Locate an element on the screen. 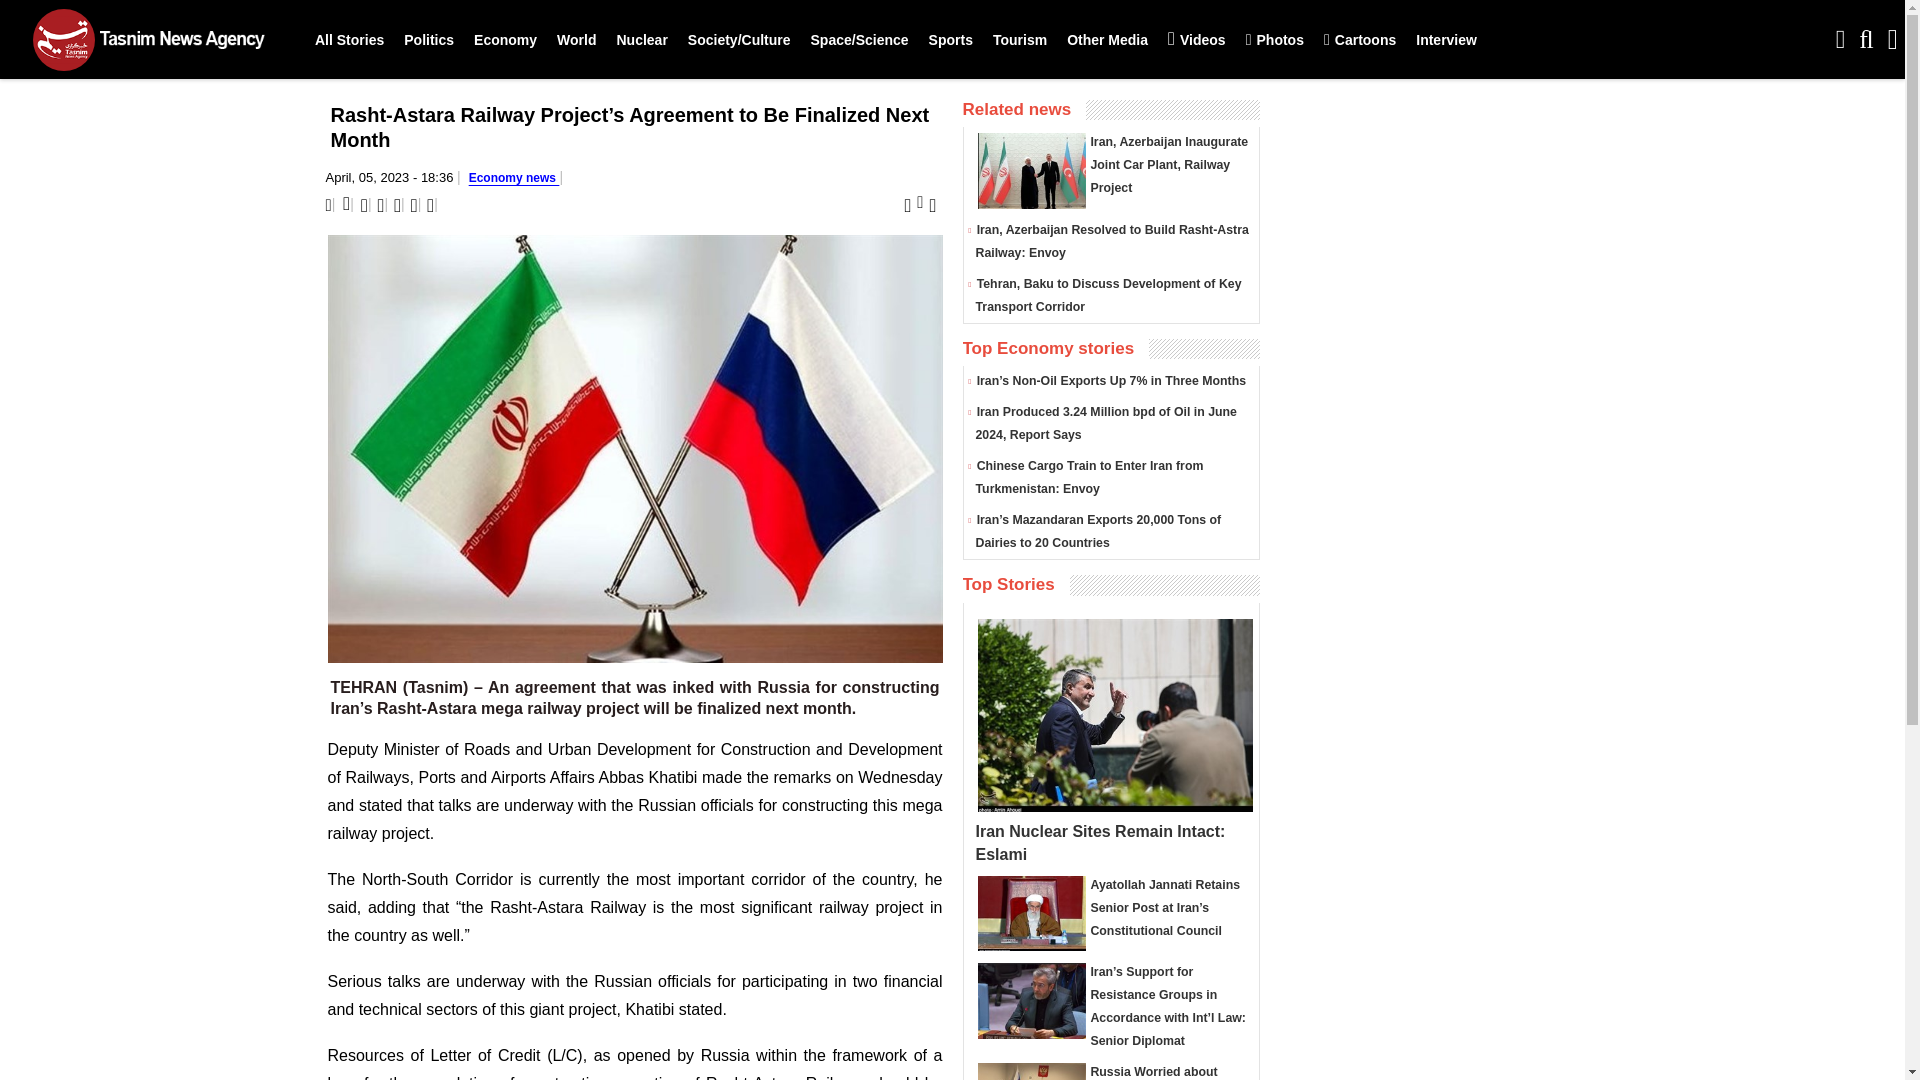 The width and height of the screenshot is (1920, 1080). Photos is located at coordinates (1274, 40).